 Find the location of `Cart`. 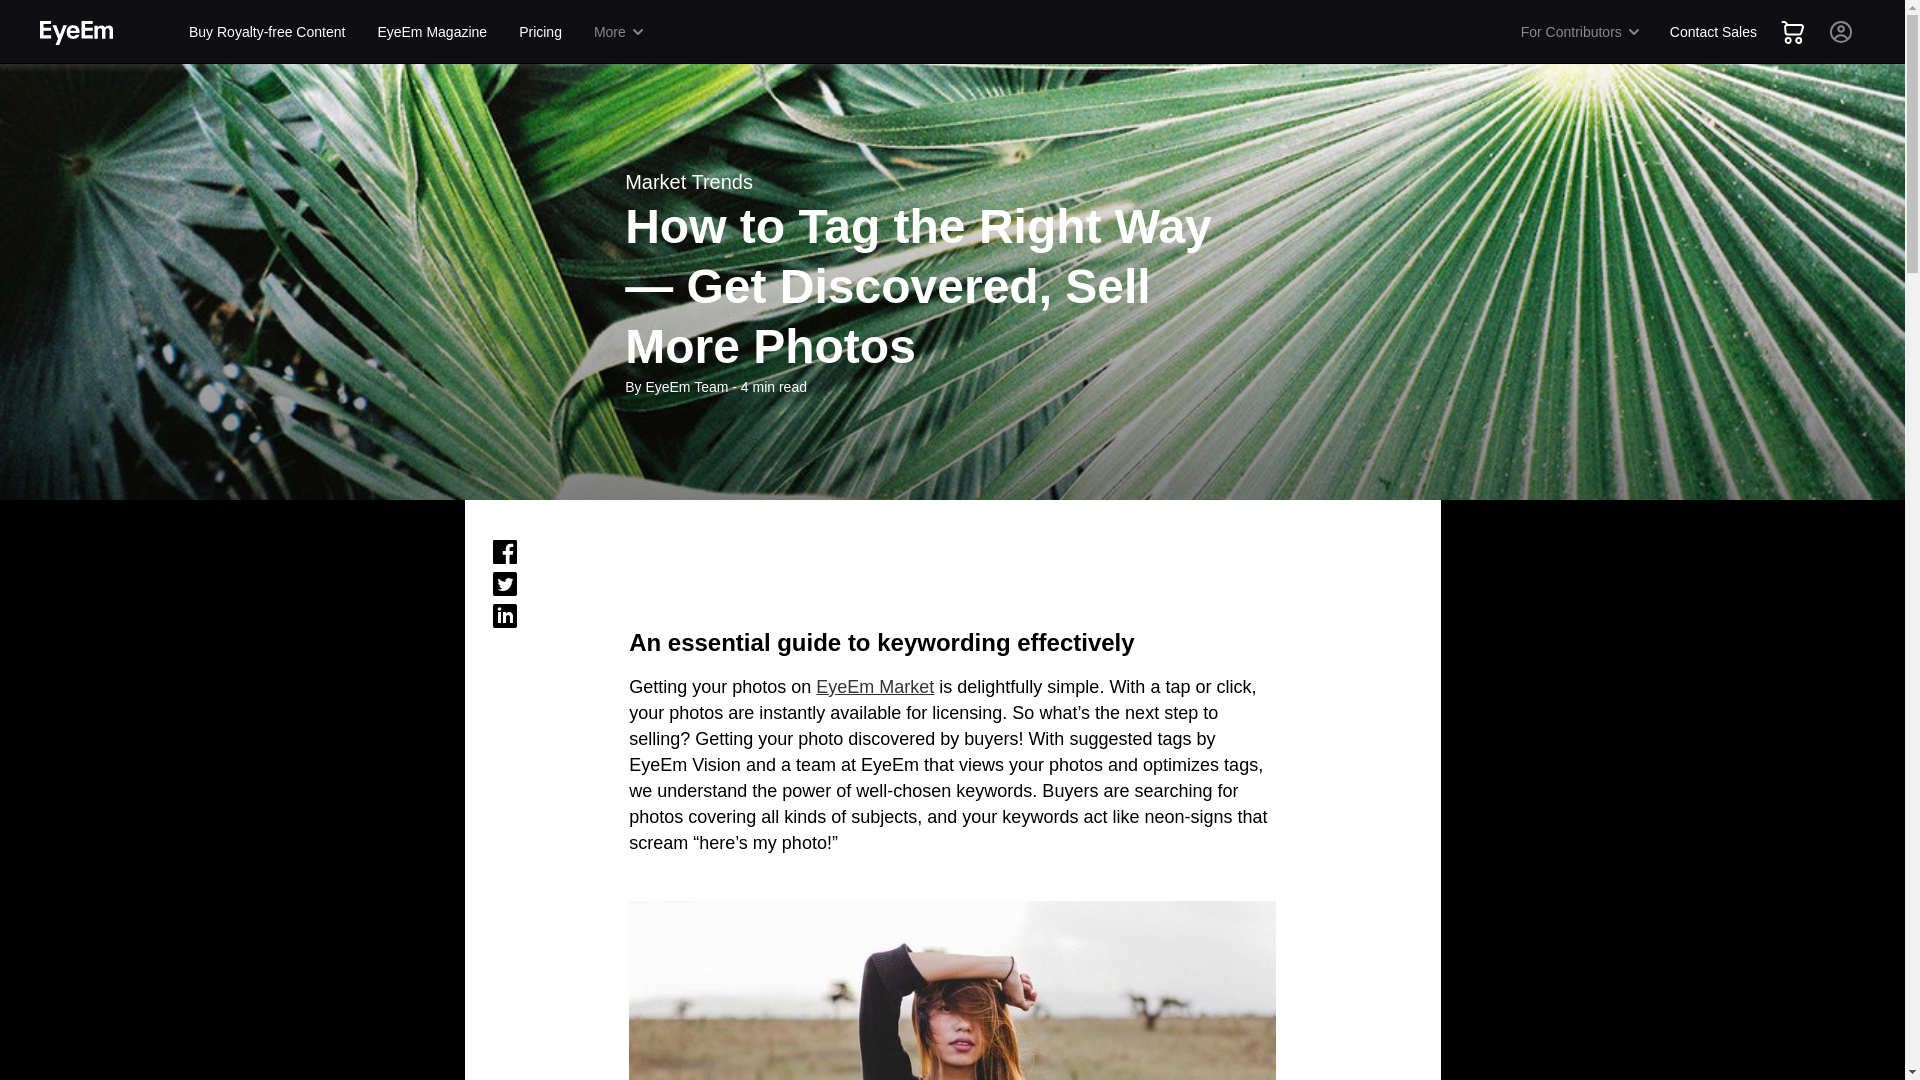

Cart is located at coordinates (1792, 31).